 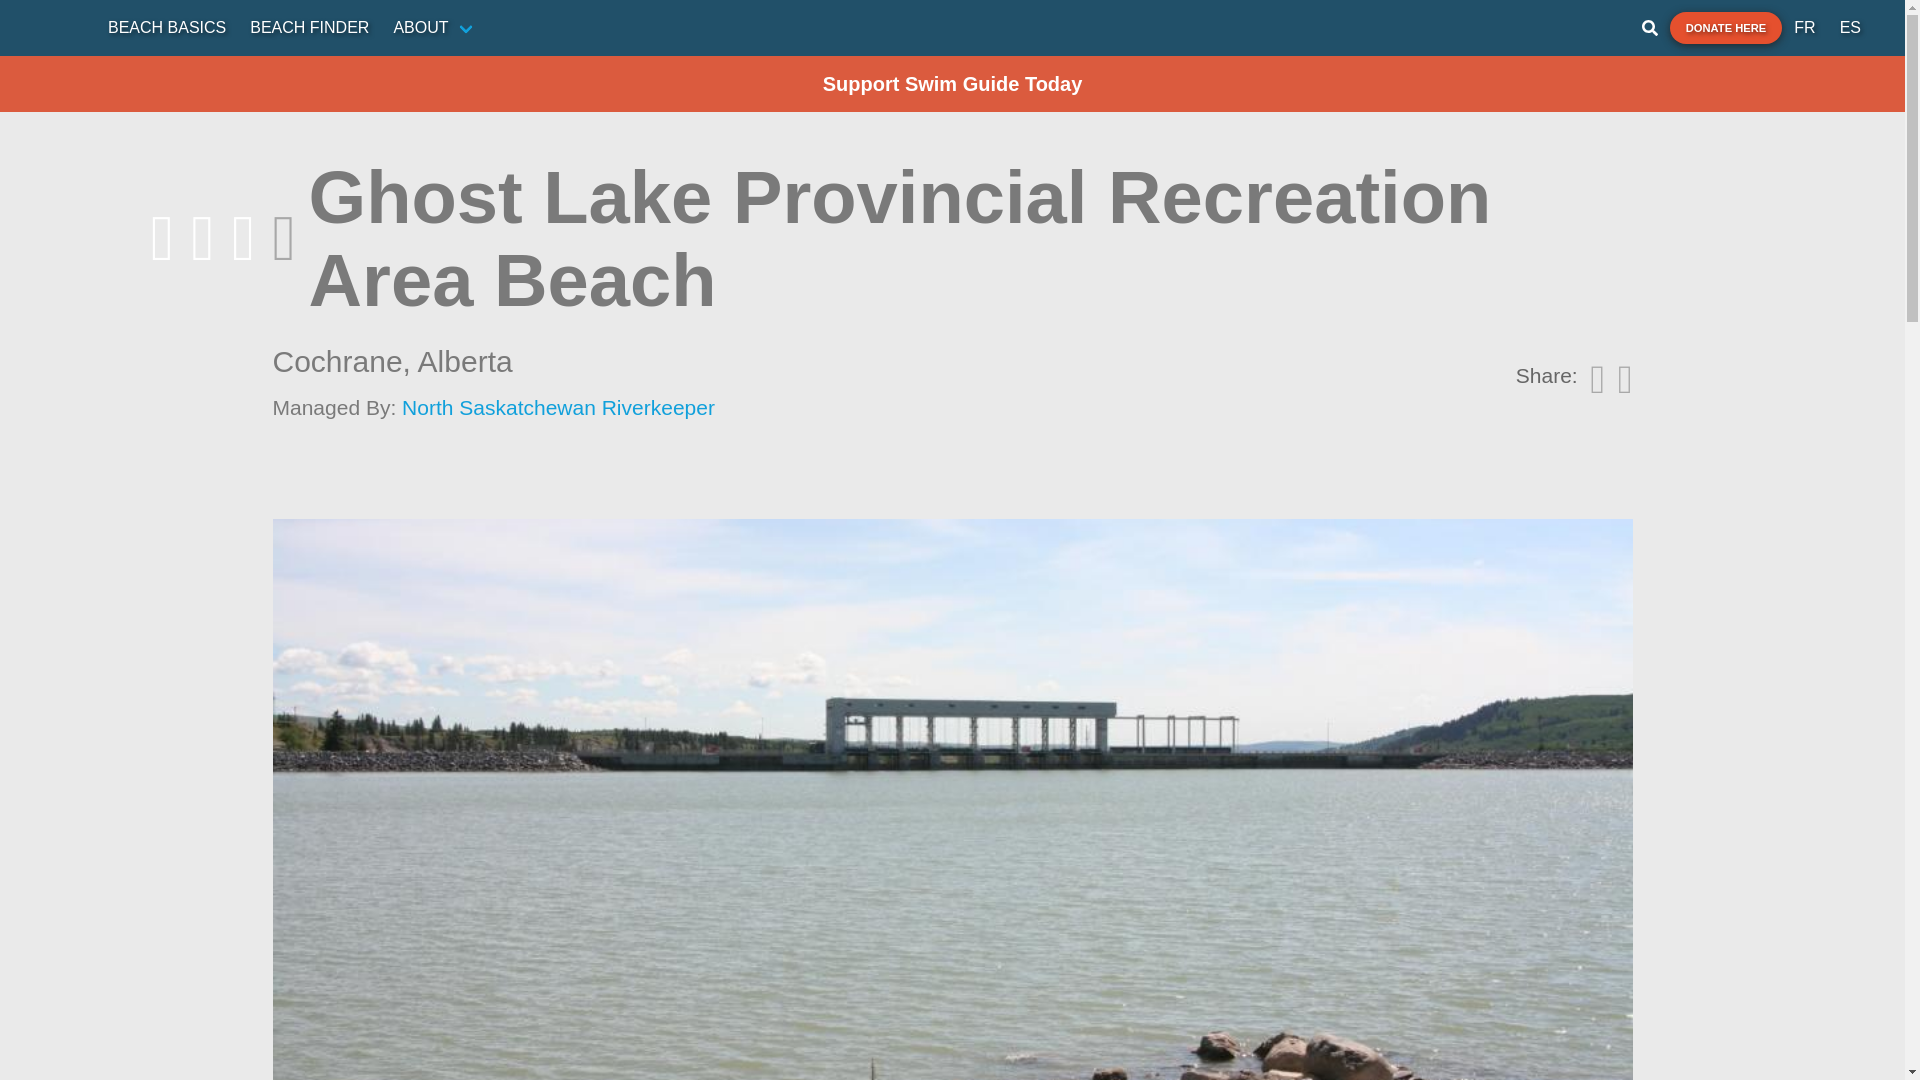 I want to click on ABOUT, so click(x=434, y=27).